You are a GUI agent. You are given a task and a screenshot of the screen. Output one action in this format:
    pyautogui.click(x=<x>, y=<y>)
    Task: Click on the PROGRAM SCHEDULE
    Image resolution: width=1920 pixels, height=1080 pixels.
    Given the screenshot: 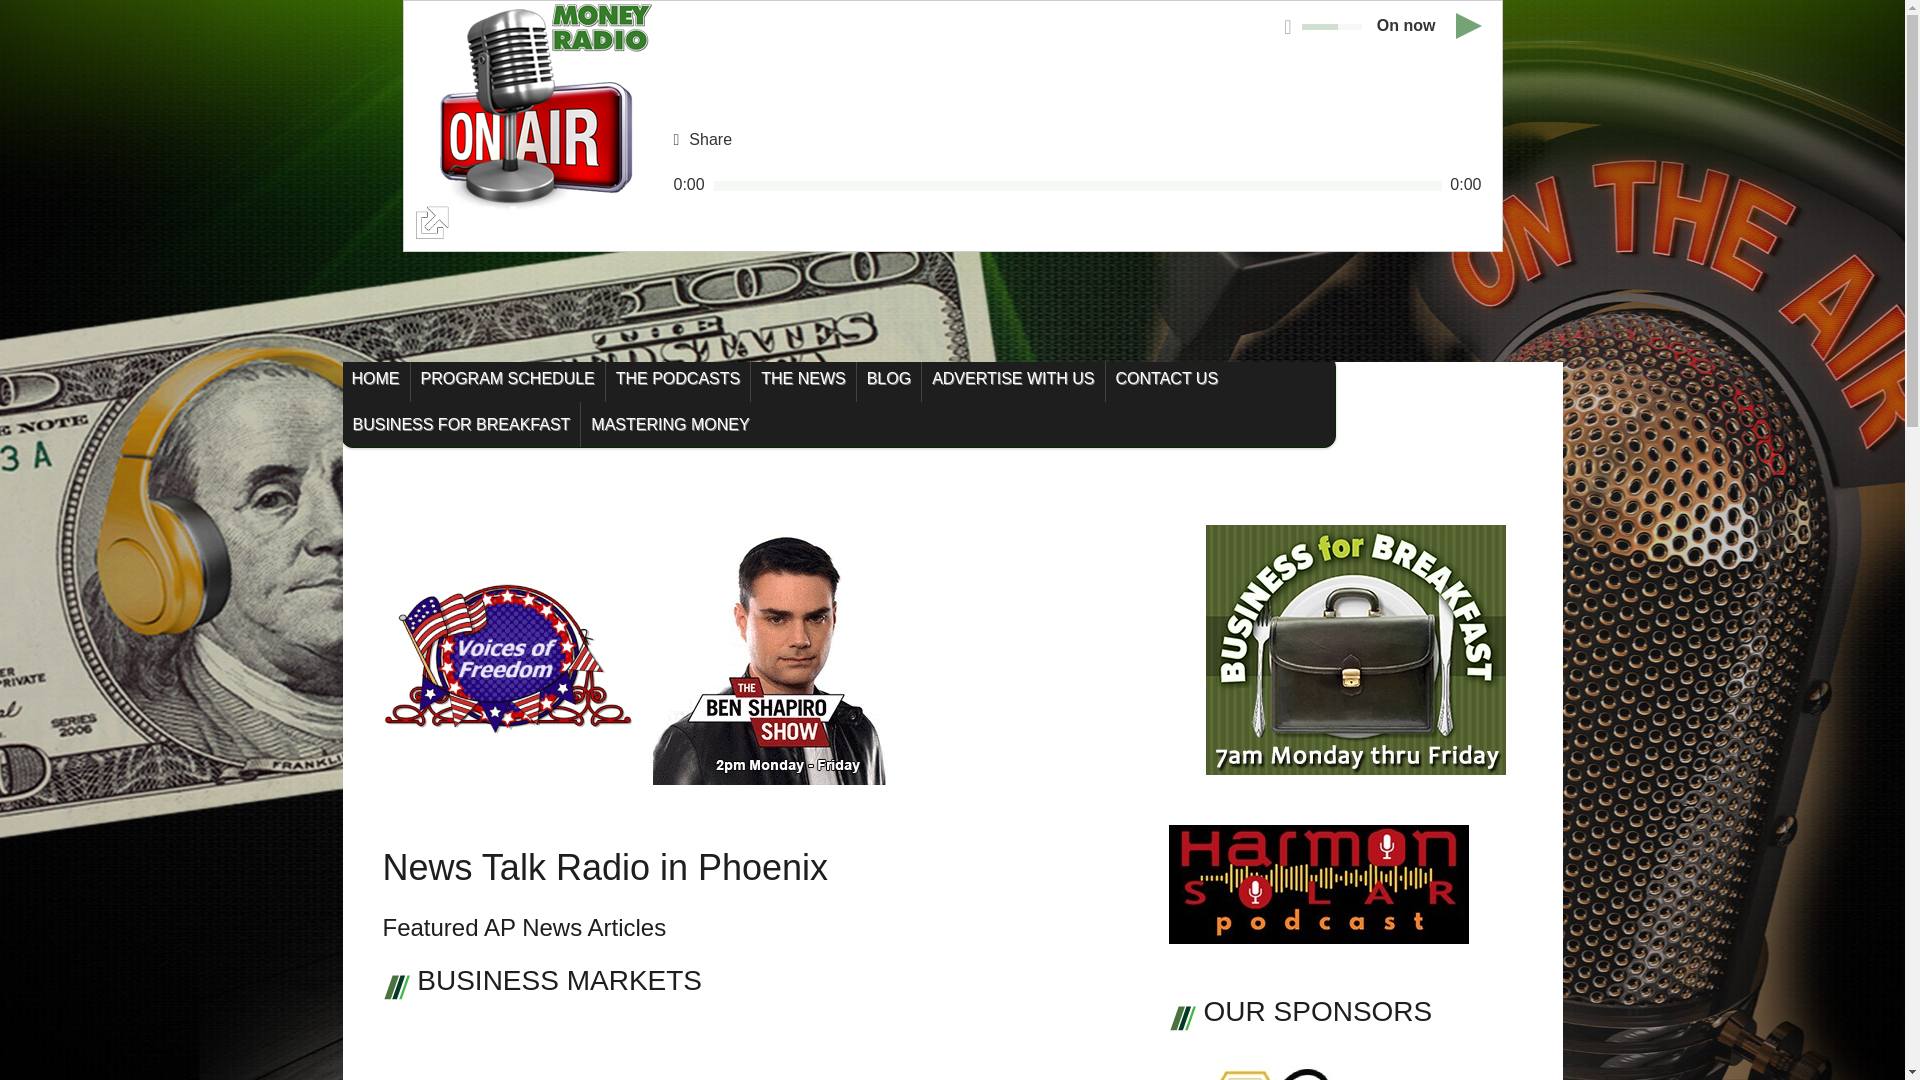 What is the action you would take?
    pyautogui.click(x=507, y=378)
    